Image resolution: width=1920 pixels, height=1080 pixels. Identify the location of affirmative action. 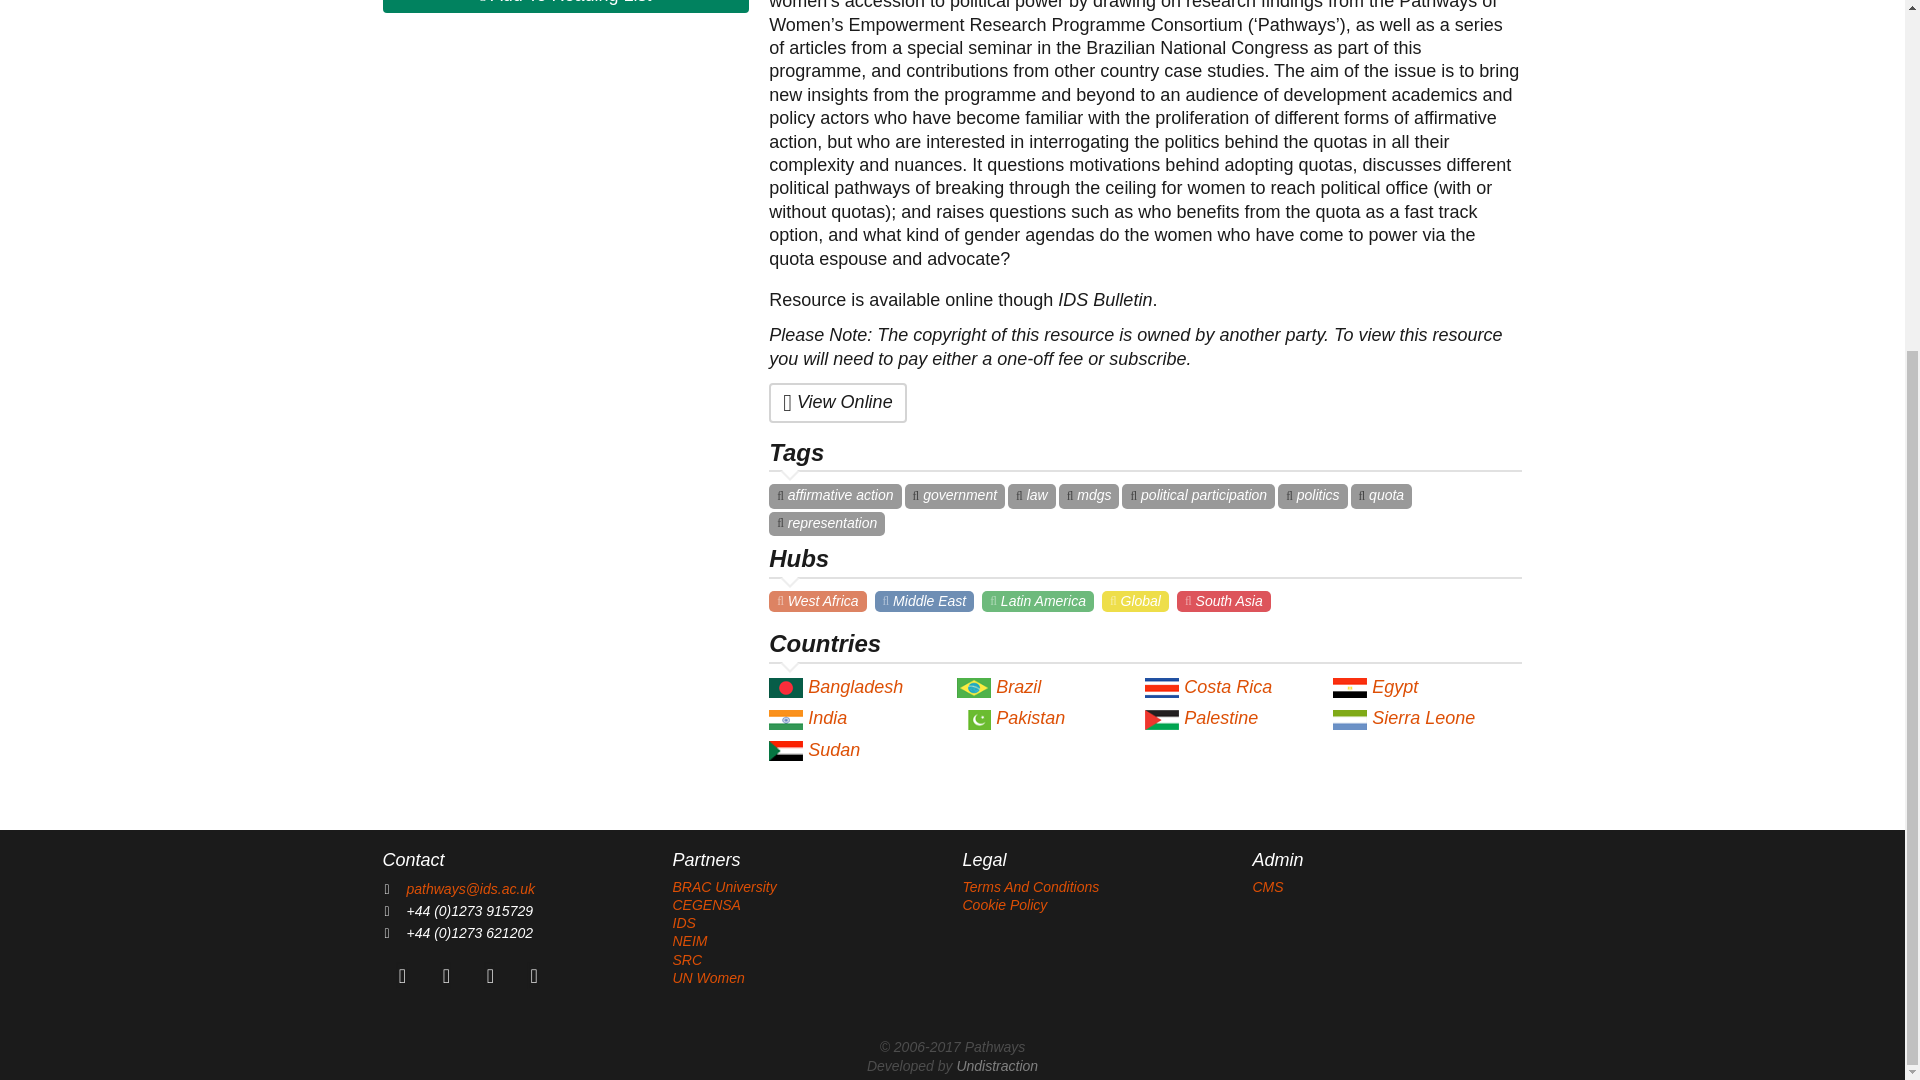
(834, 495).